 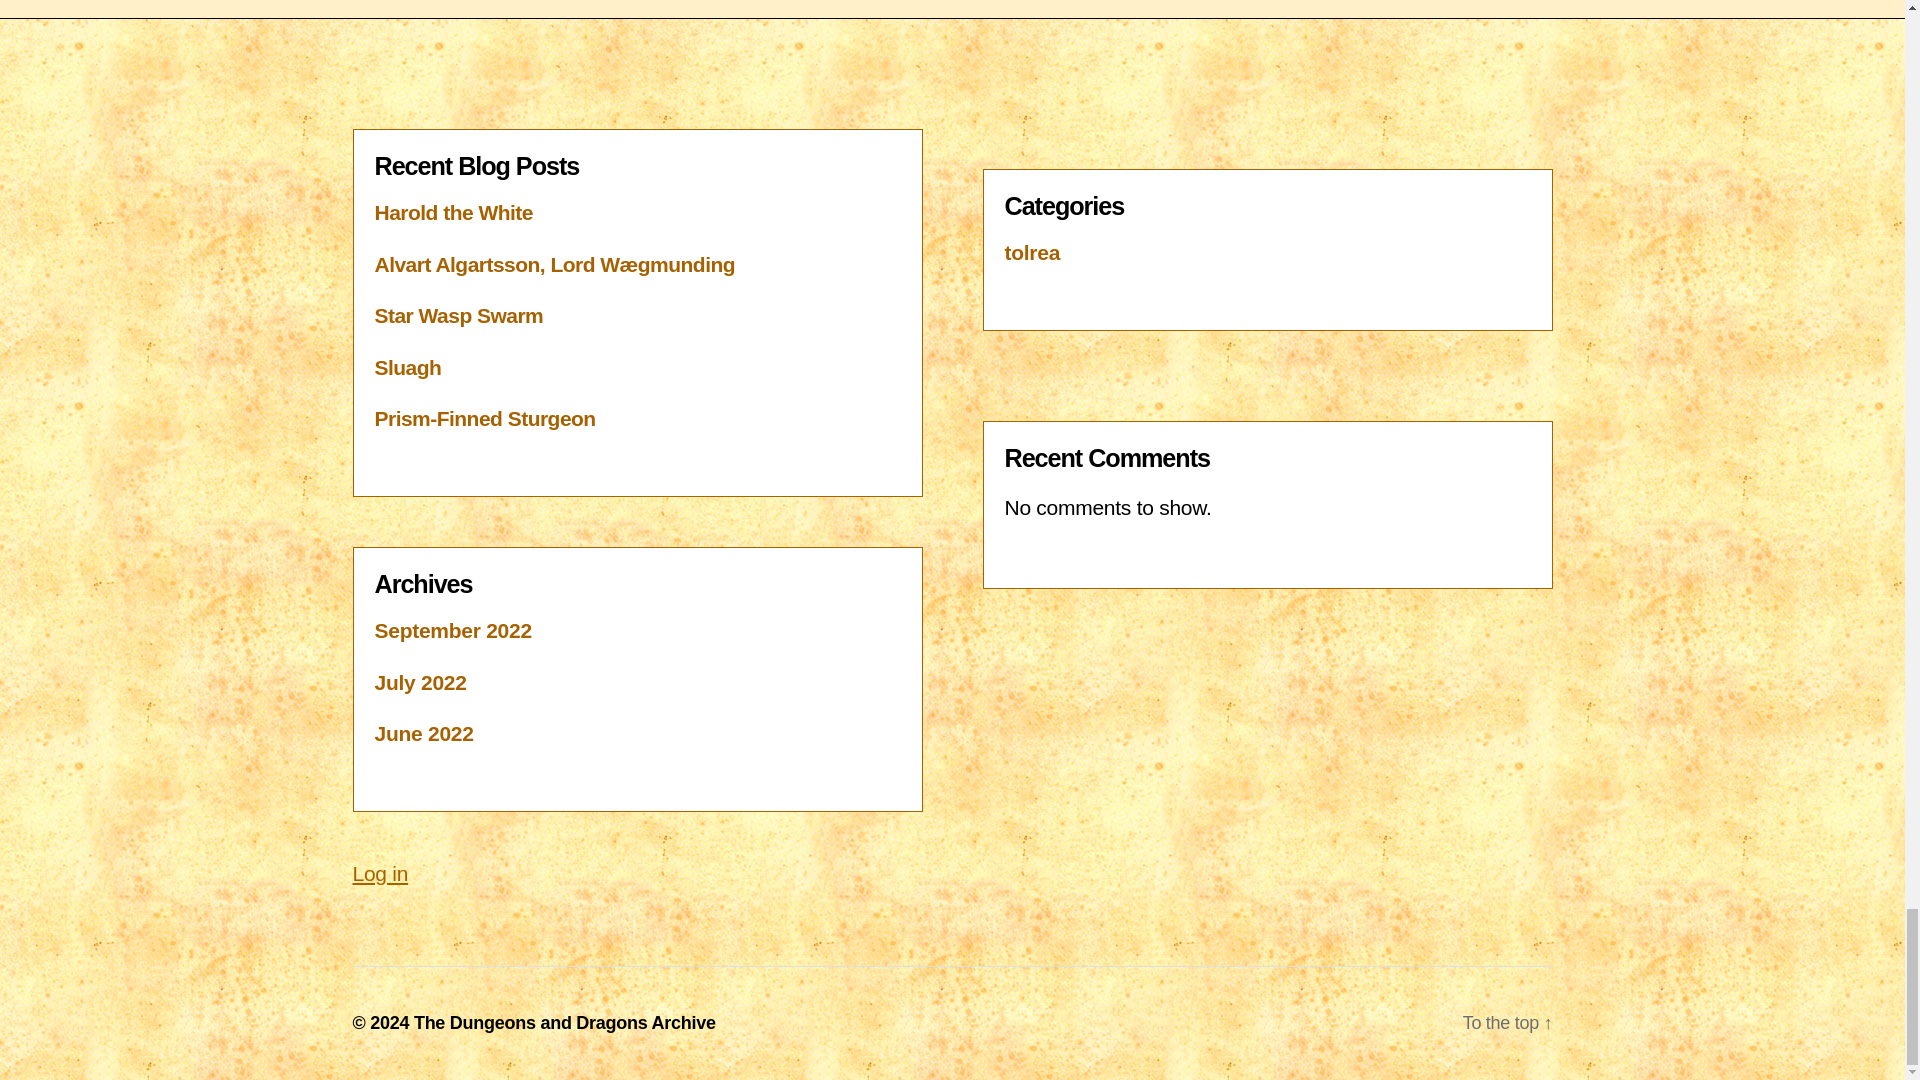 What do you see at coordinates (423, 734) in the screenshot?
I see `June 2022` at bounding box center [423, 734].